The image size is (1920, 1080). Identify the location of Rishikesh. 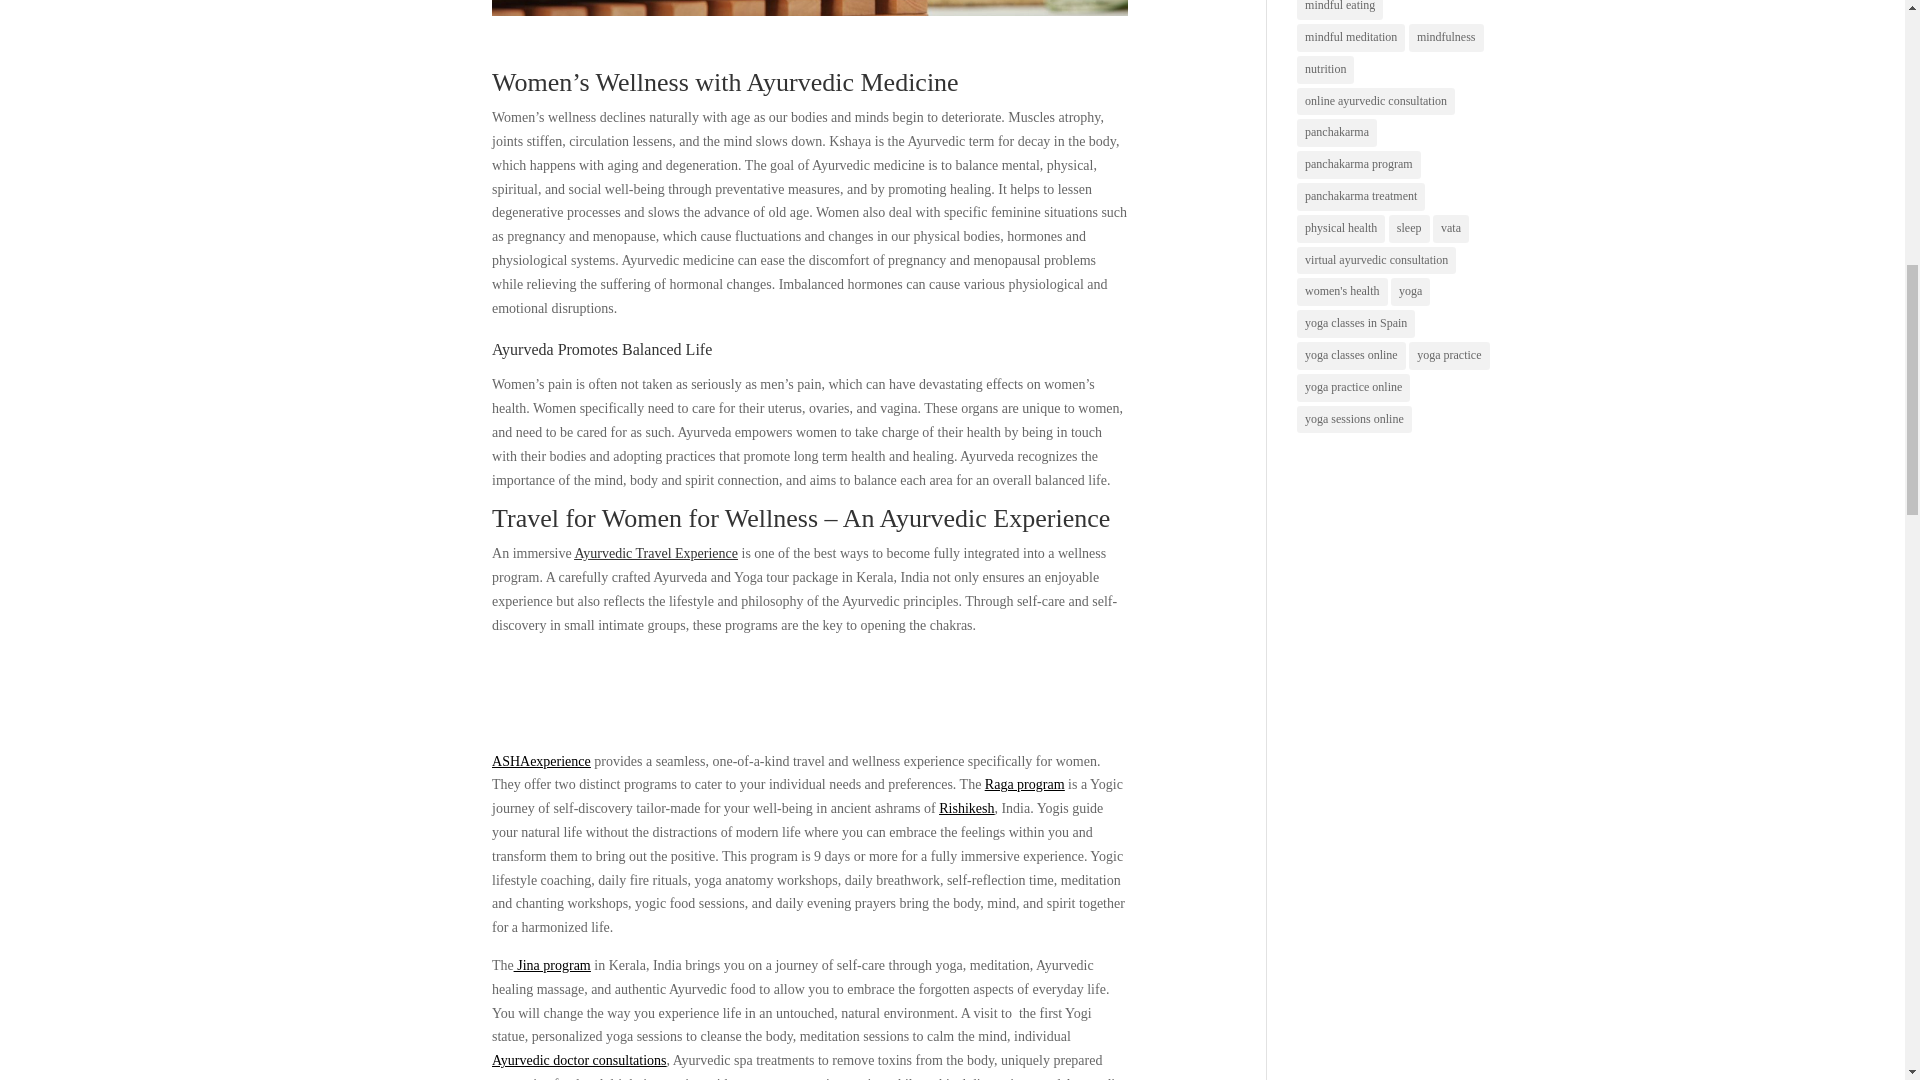
(966, 808).